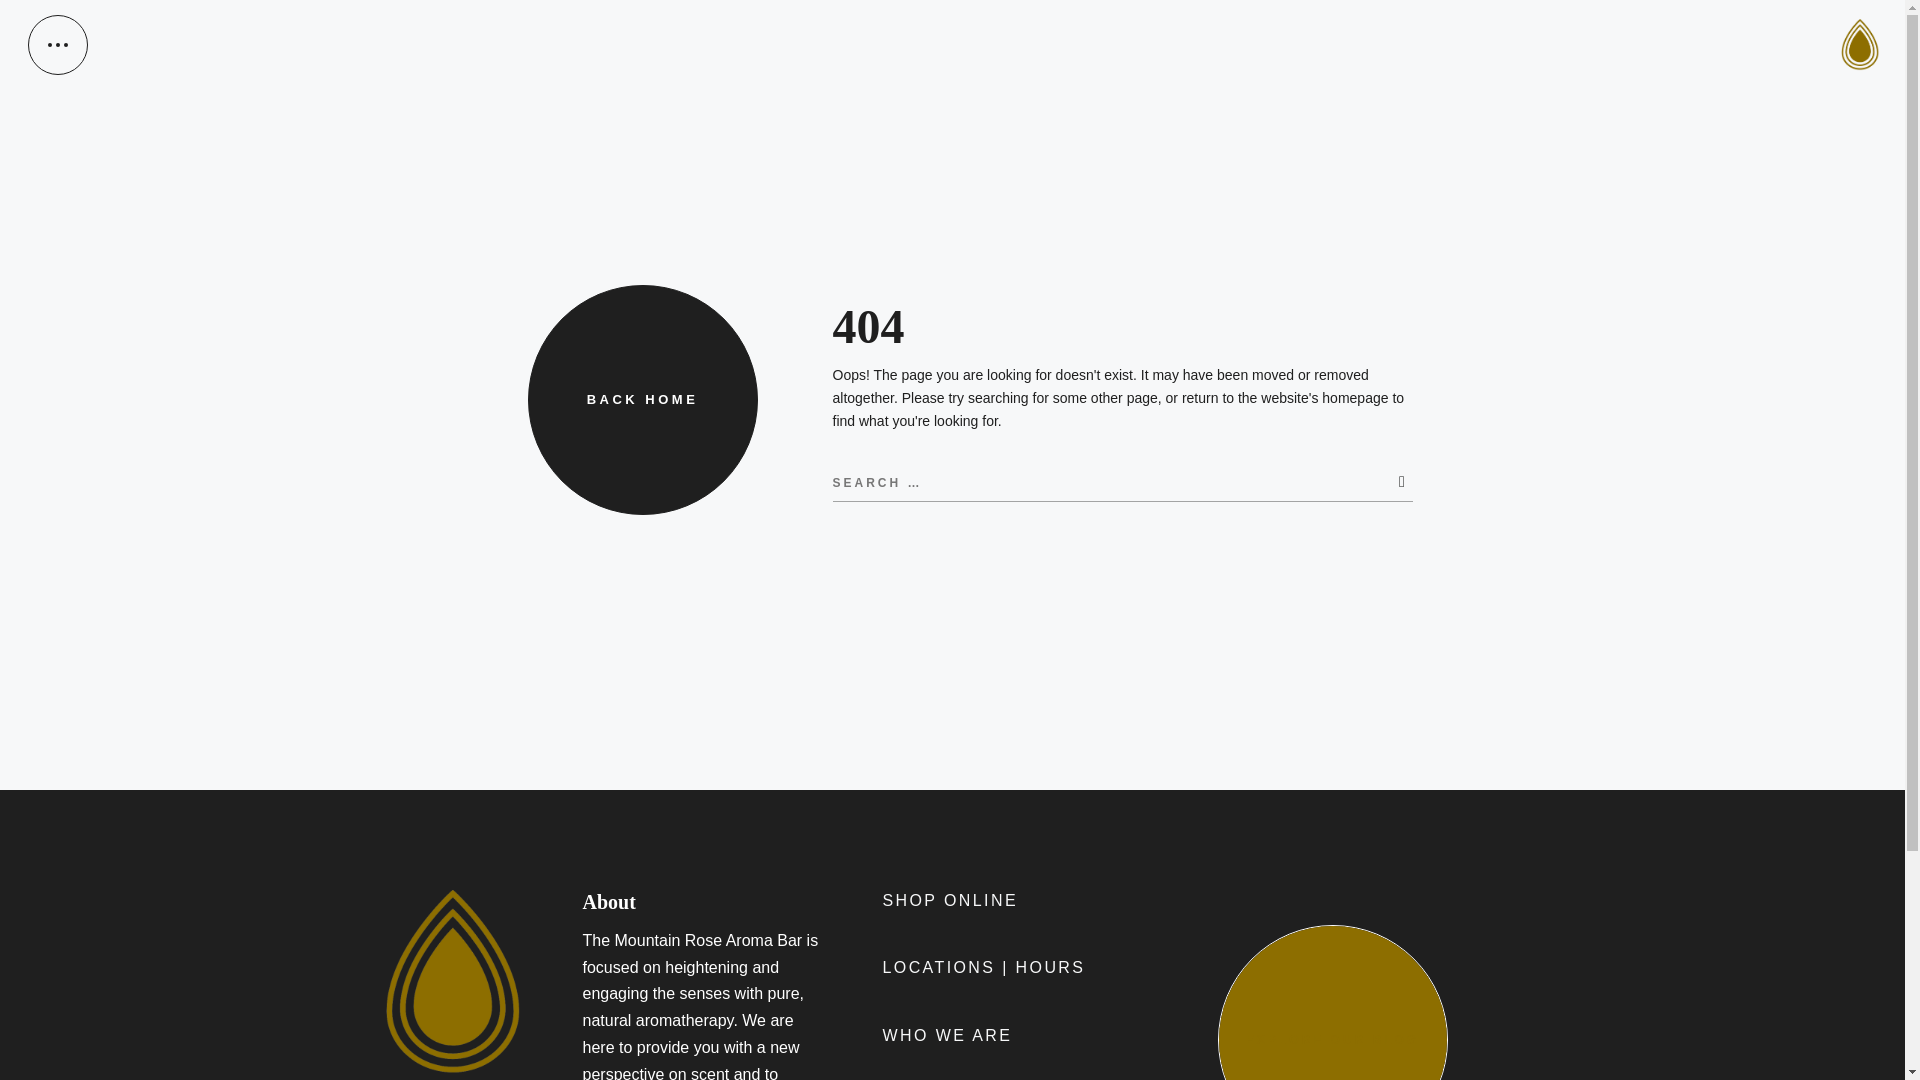  I want to click on EXPLORE OUR BLOG, so click(1332, 1002).